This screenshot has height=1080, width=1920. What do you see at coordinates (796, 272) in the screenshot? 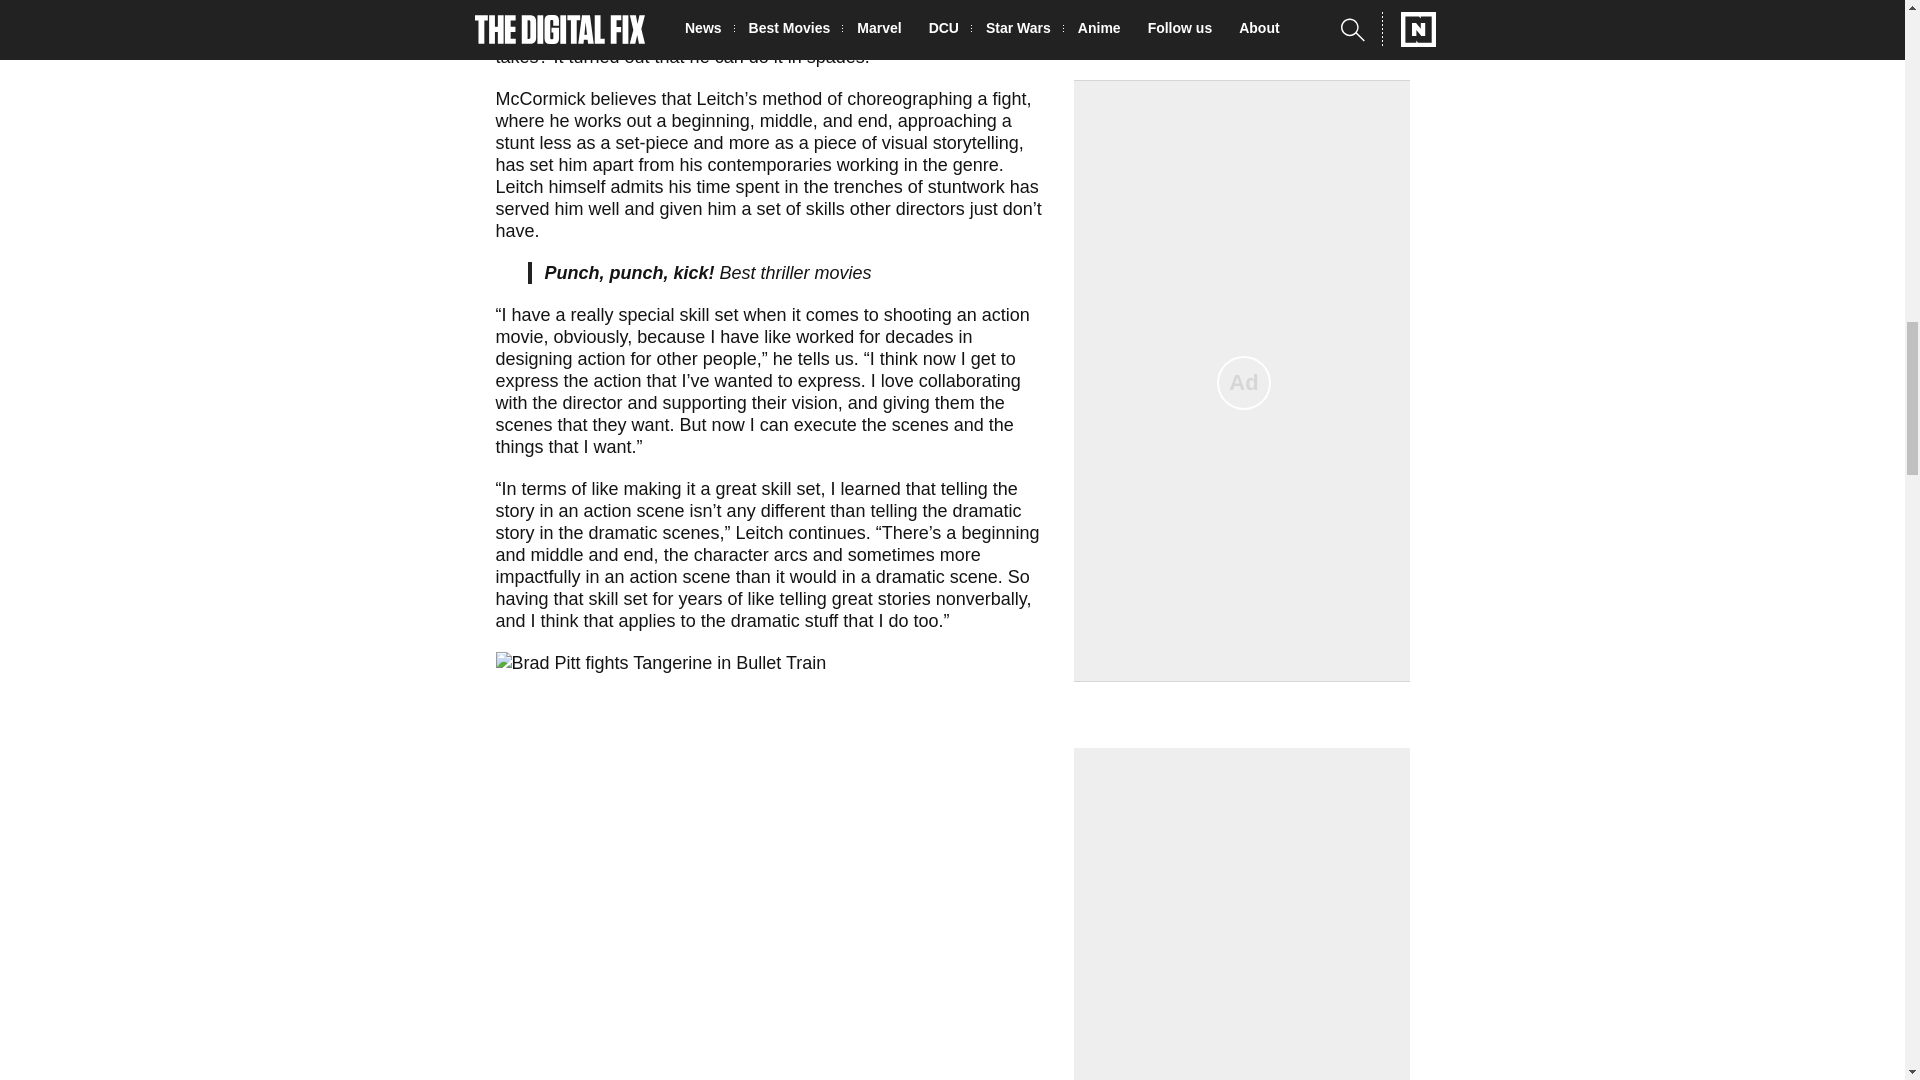
I see `Best thriller movies` at bounding box center [796, 272].